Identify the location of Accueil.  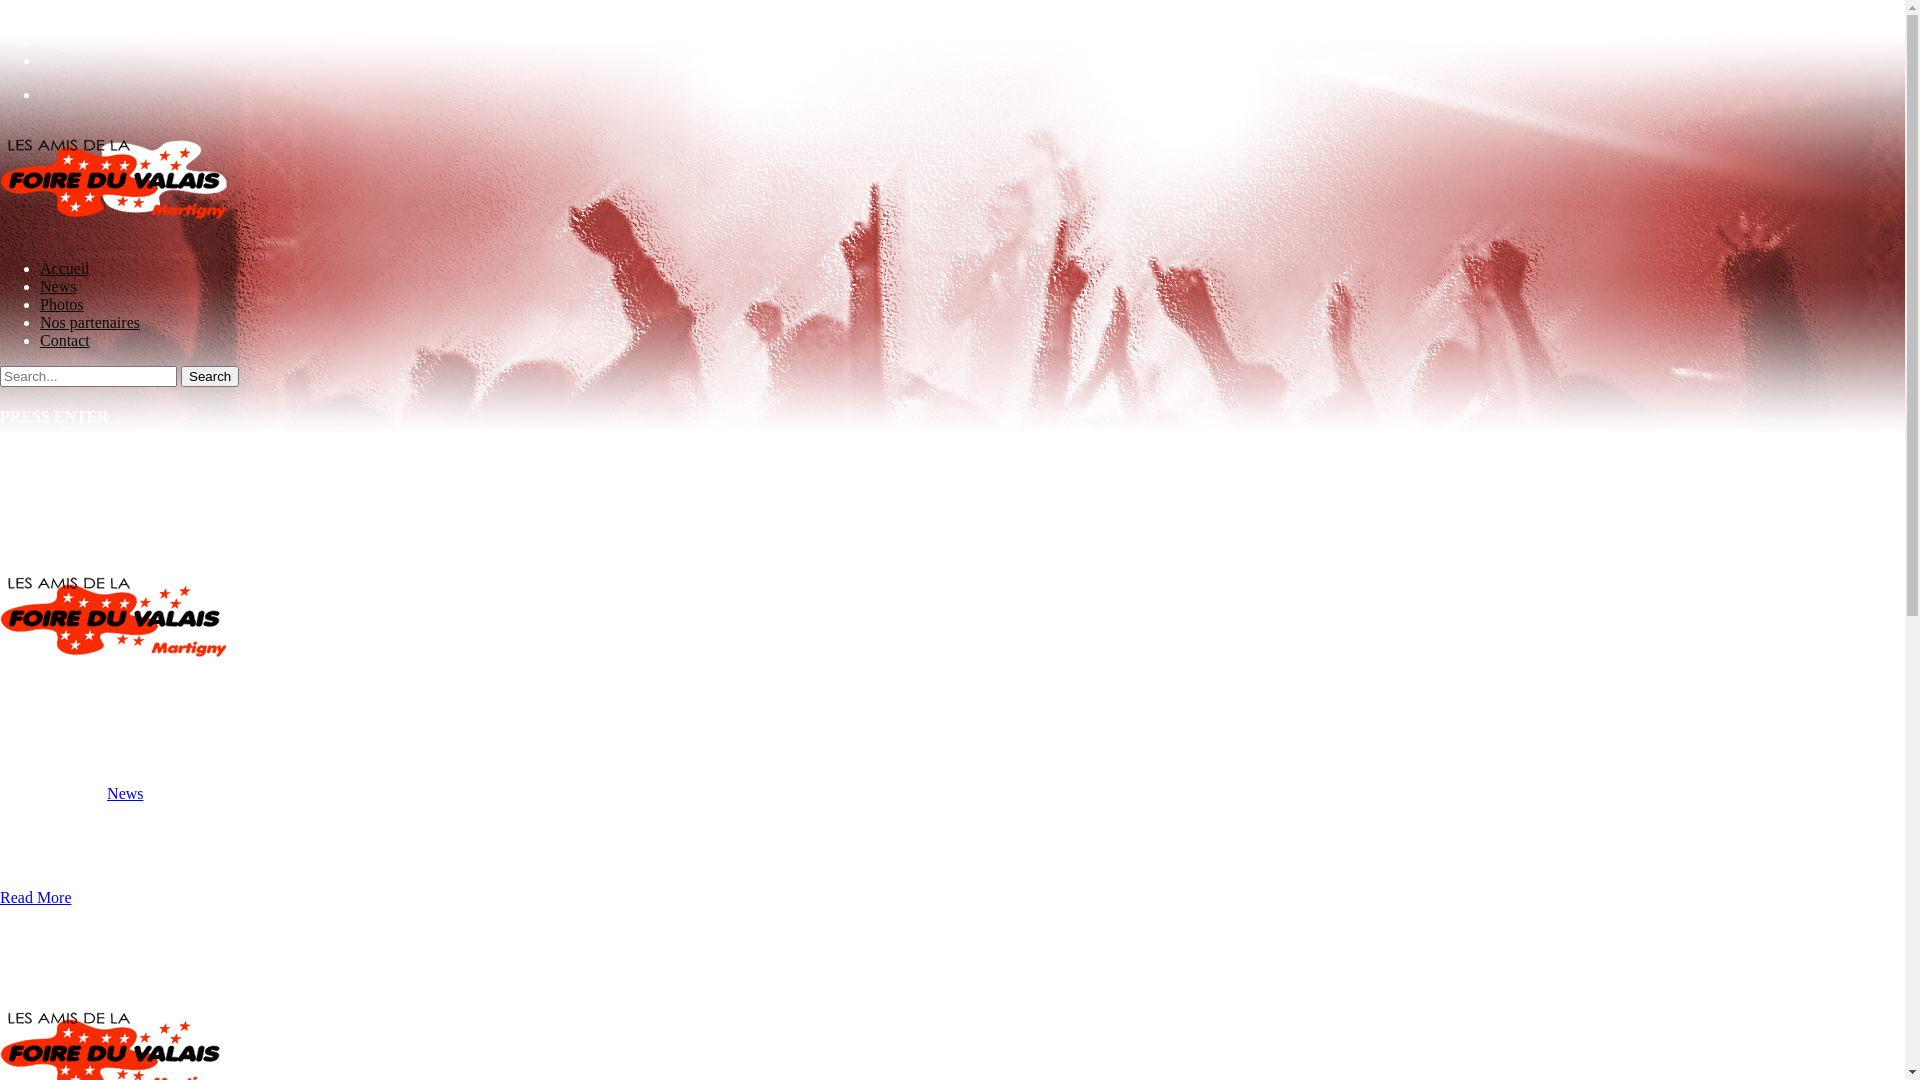
(65, 268).